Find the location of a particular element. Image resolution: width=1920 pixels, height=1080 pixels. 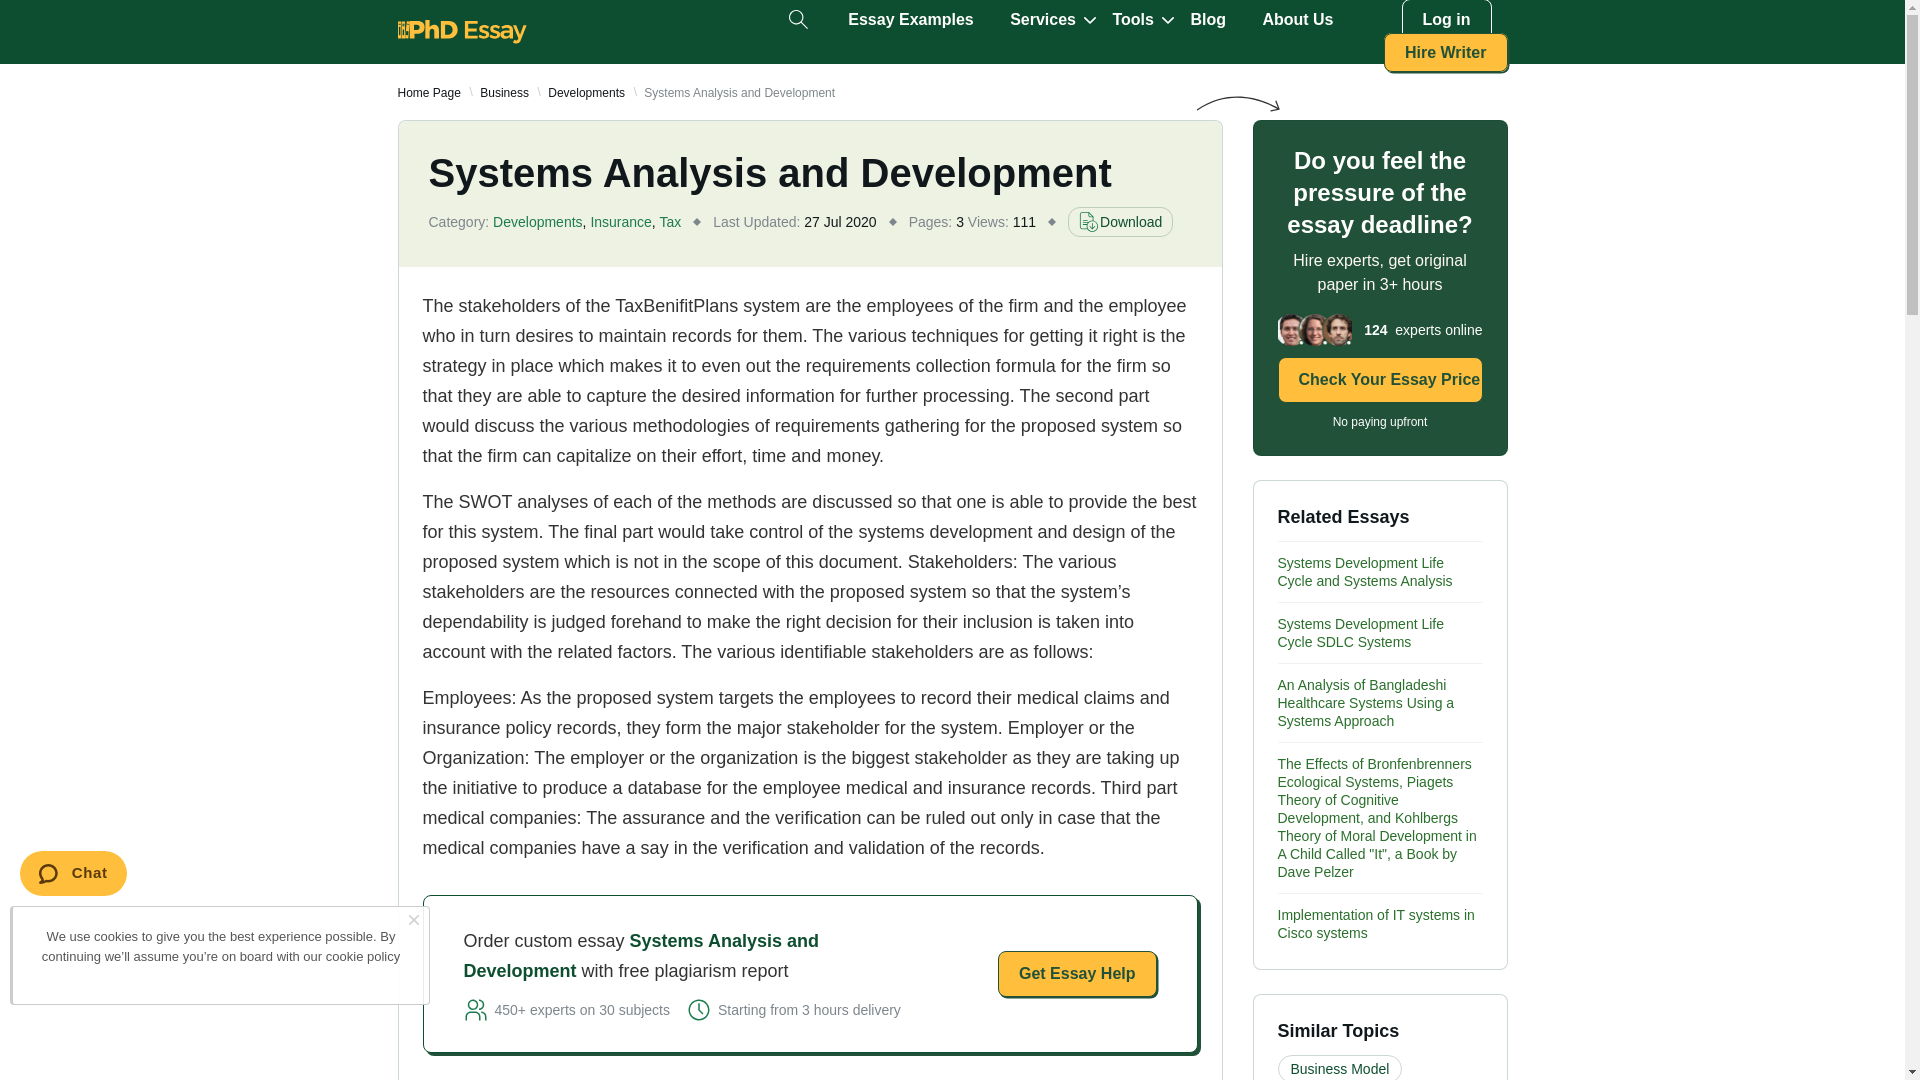

Log in is located at coordinates (1446, 20).